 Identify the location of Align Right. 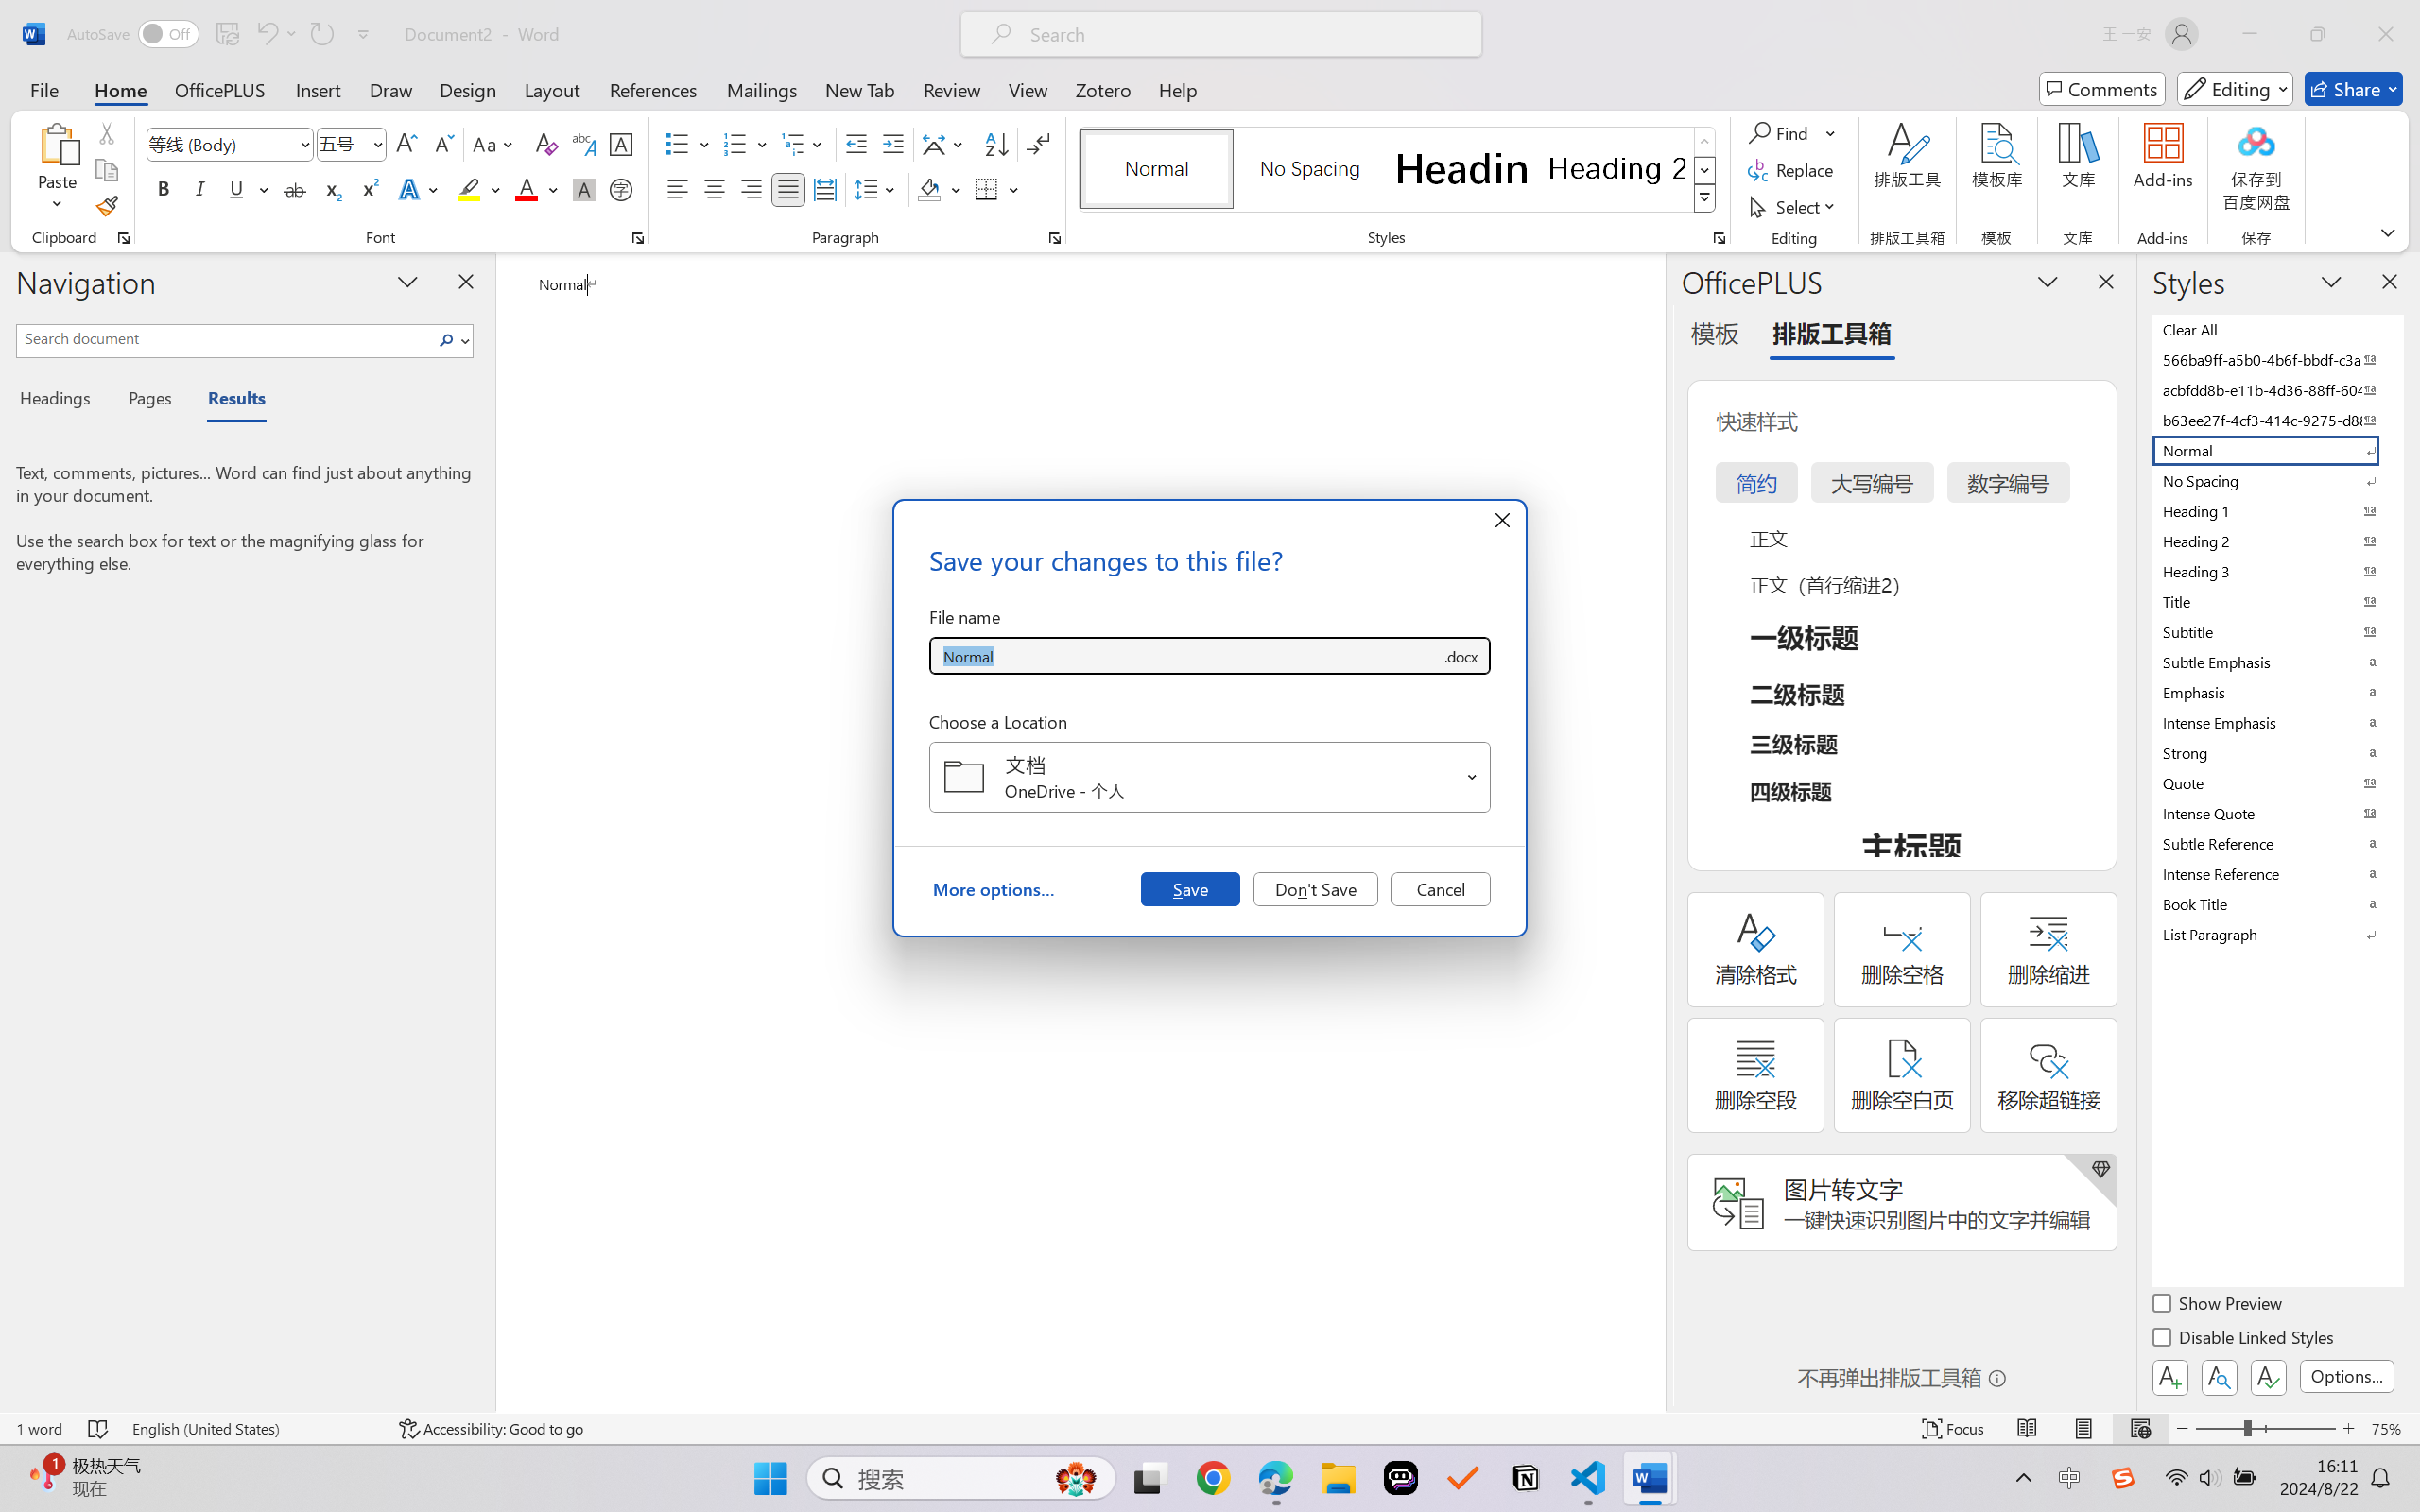
(752, 189).